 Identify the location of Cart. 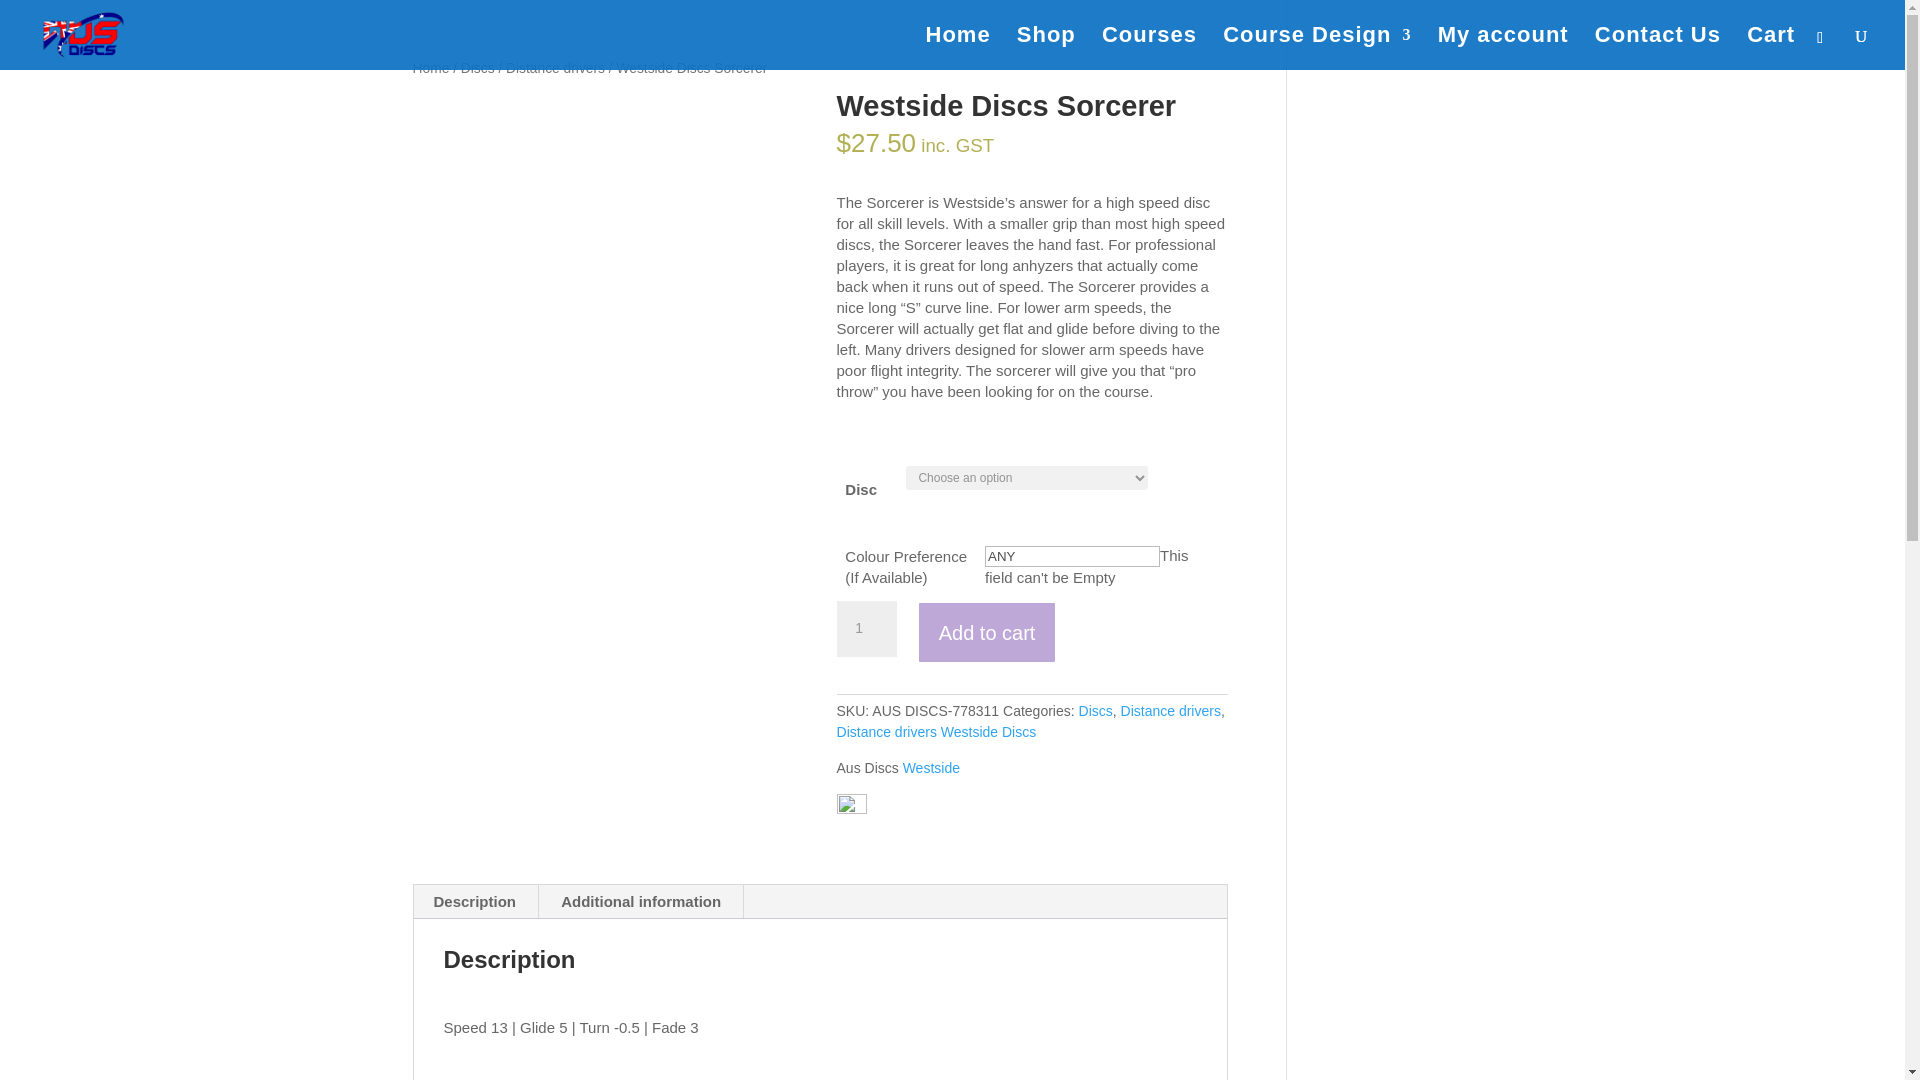
(1771, 49).